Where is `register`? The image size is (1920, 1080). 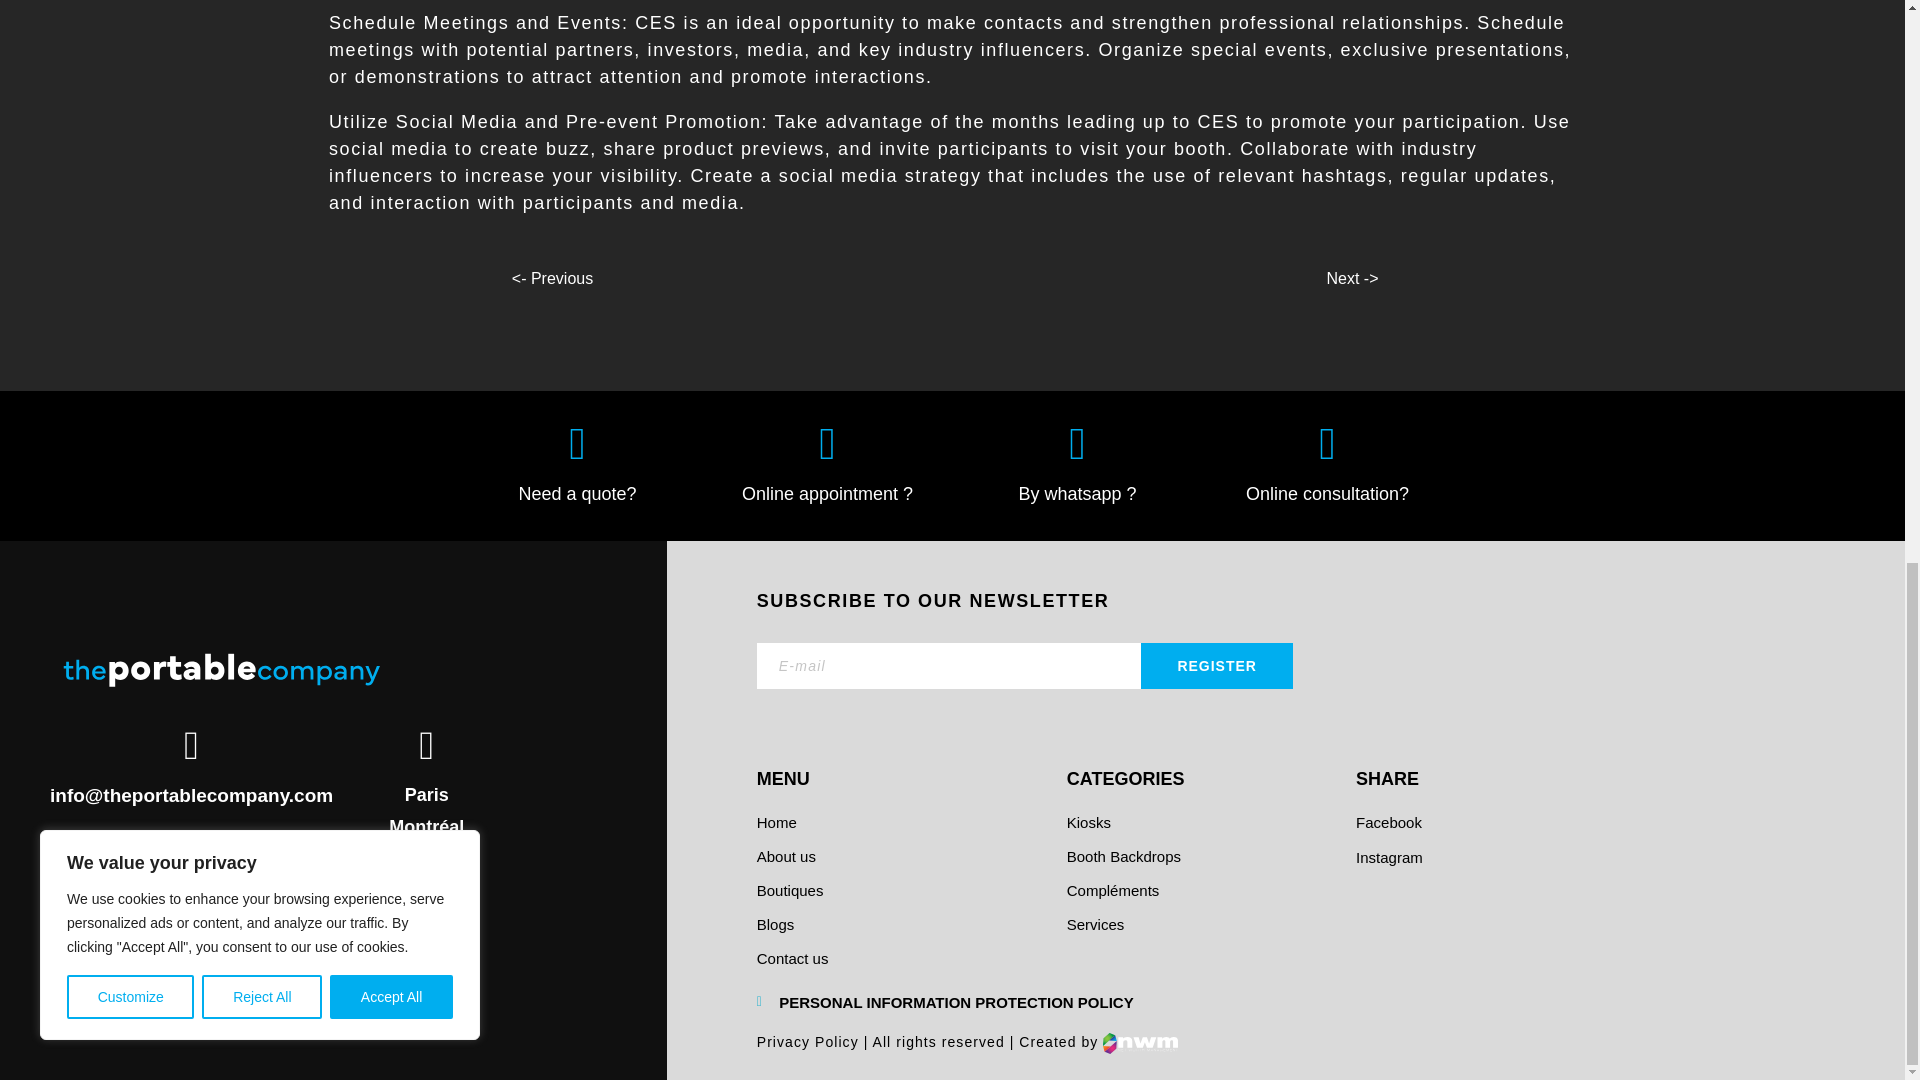 register is located at coordinates (1216, 666).